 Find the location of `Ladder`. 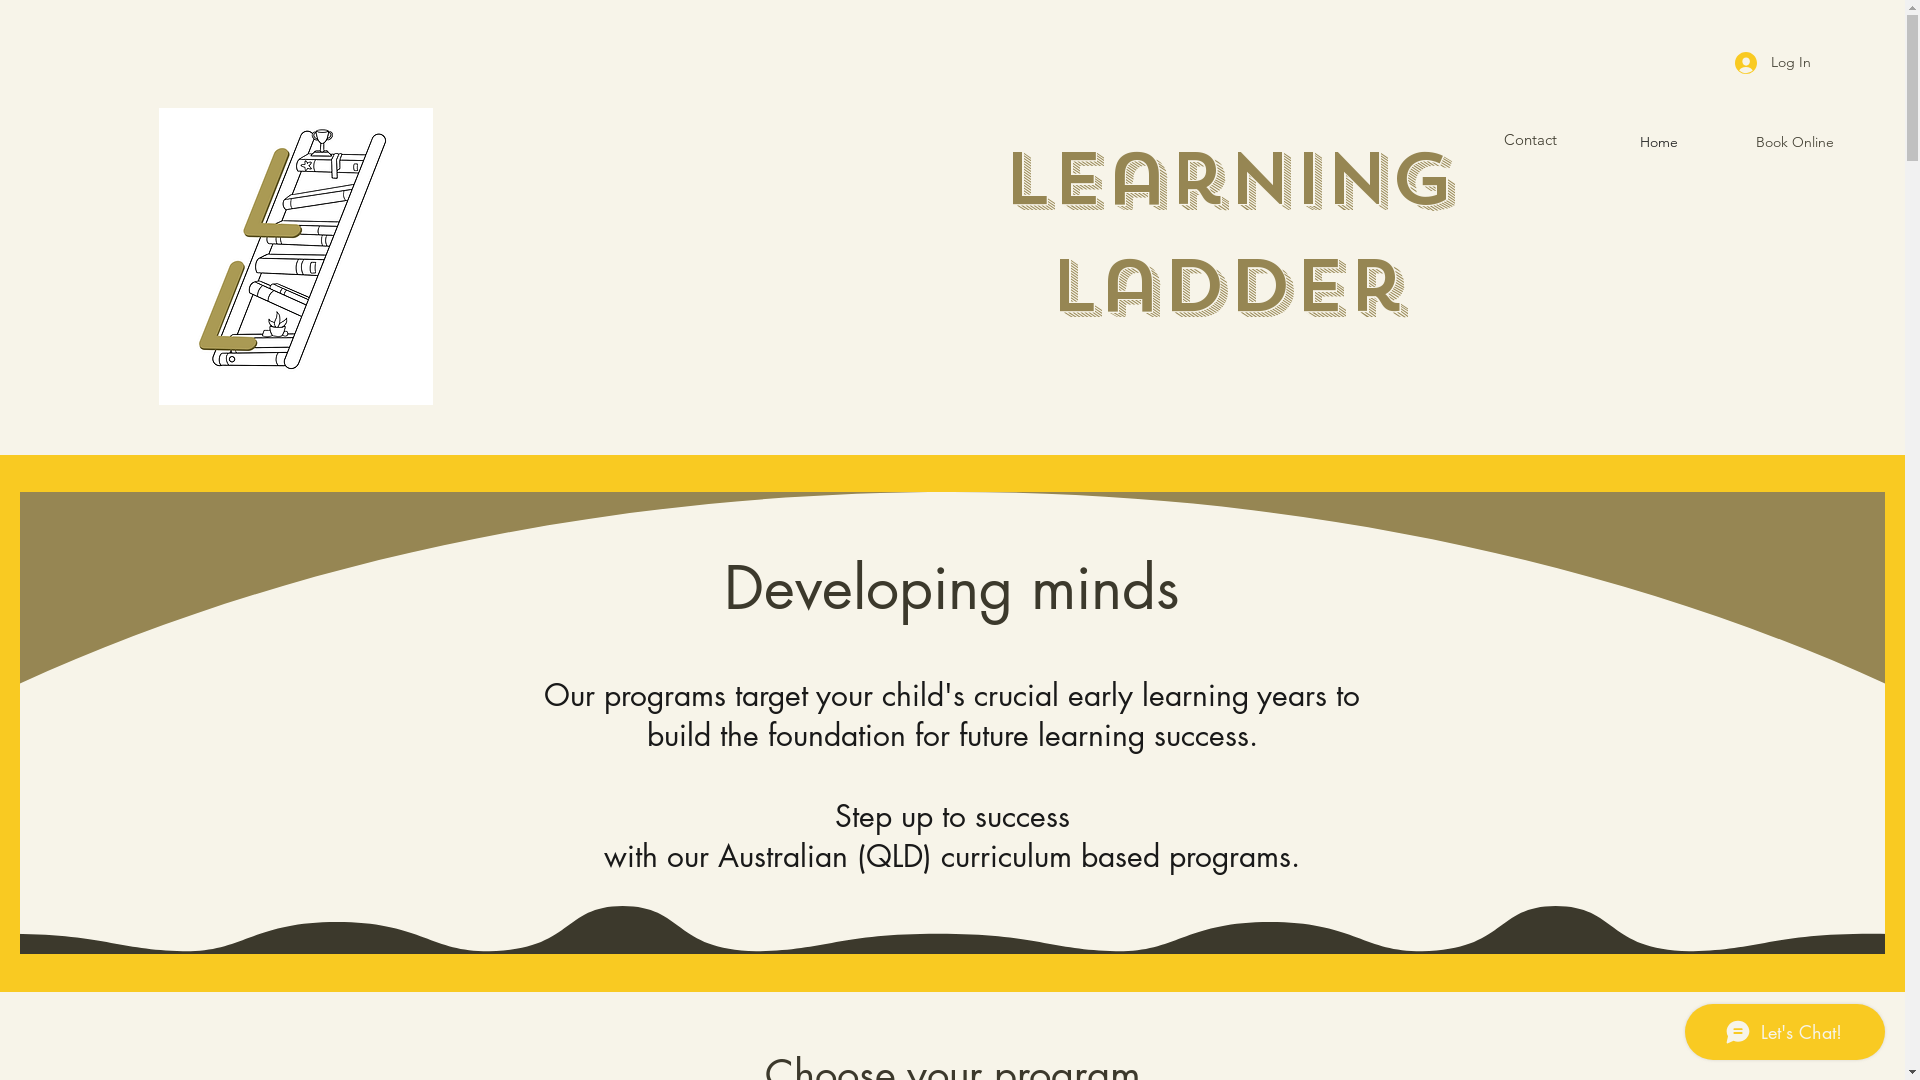

Ladder is located at coordinates (1228, 286).